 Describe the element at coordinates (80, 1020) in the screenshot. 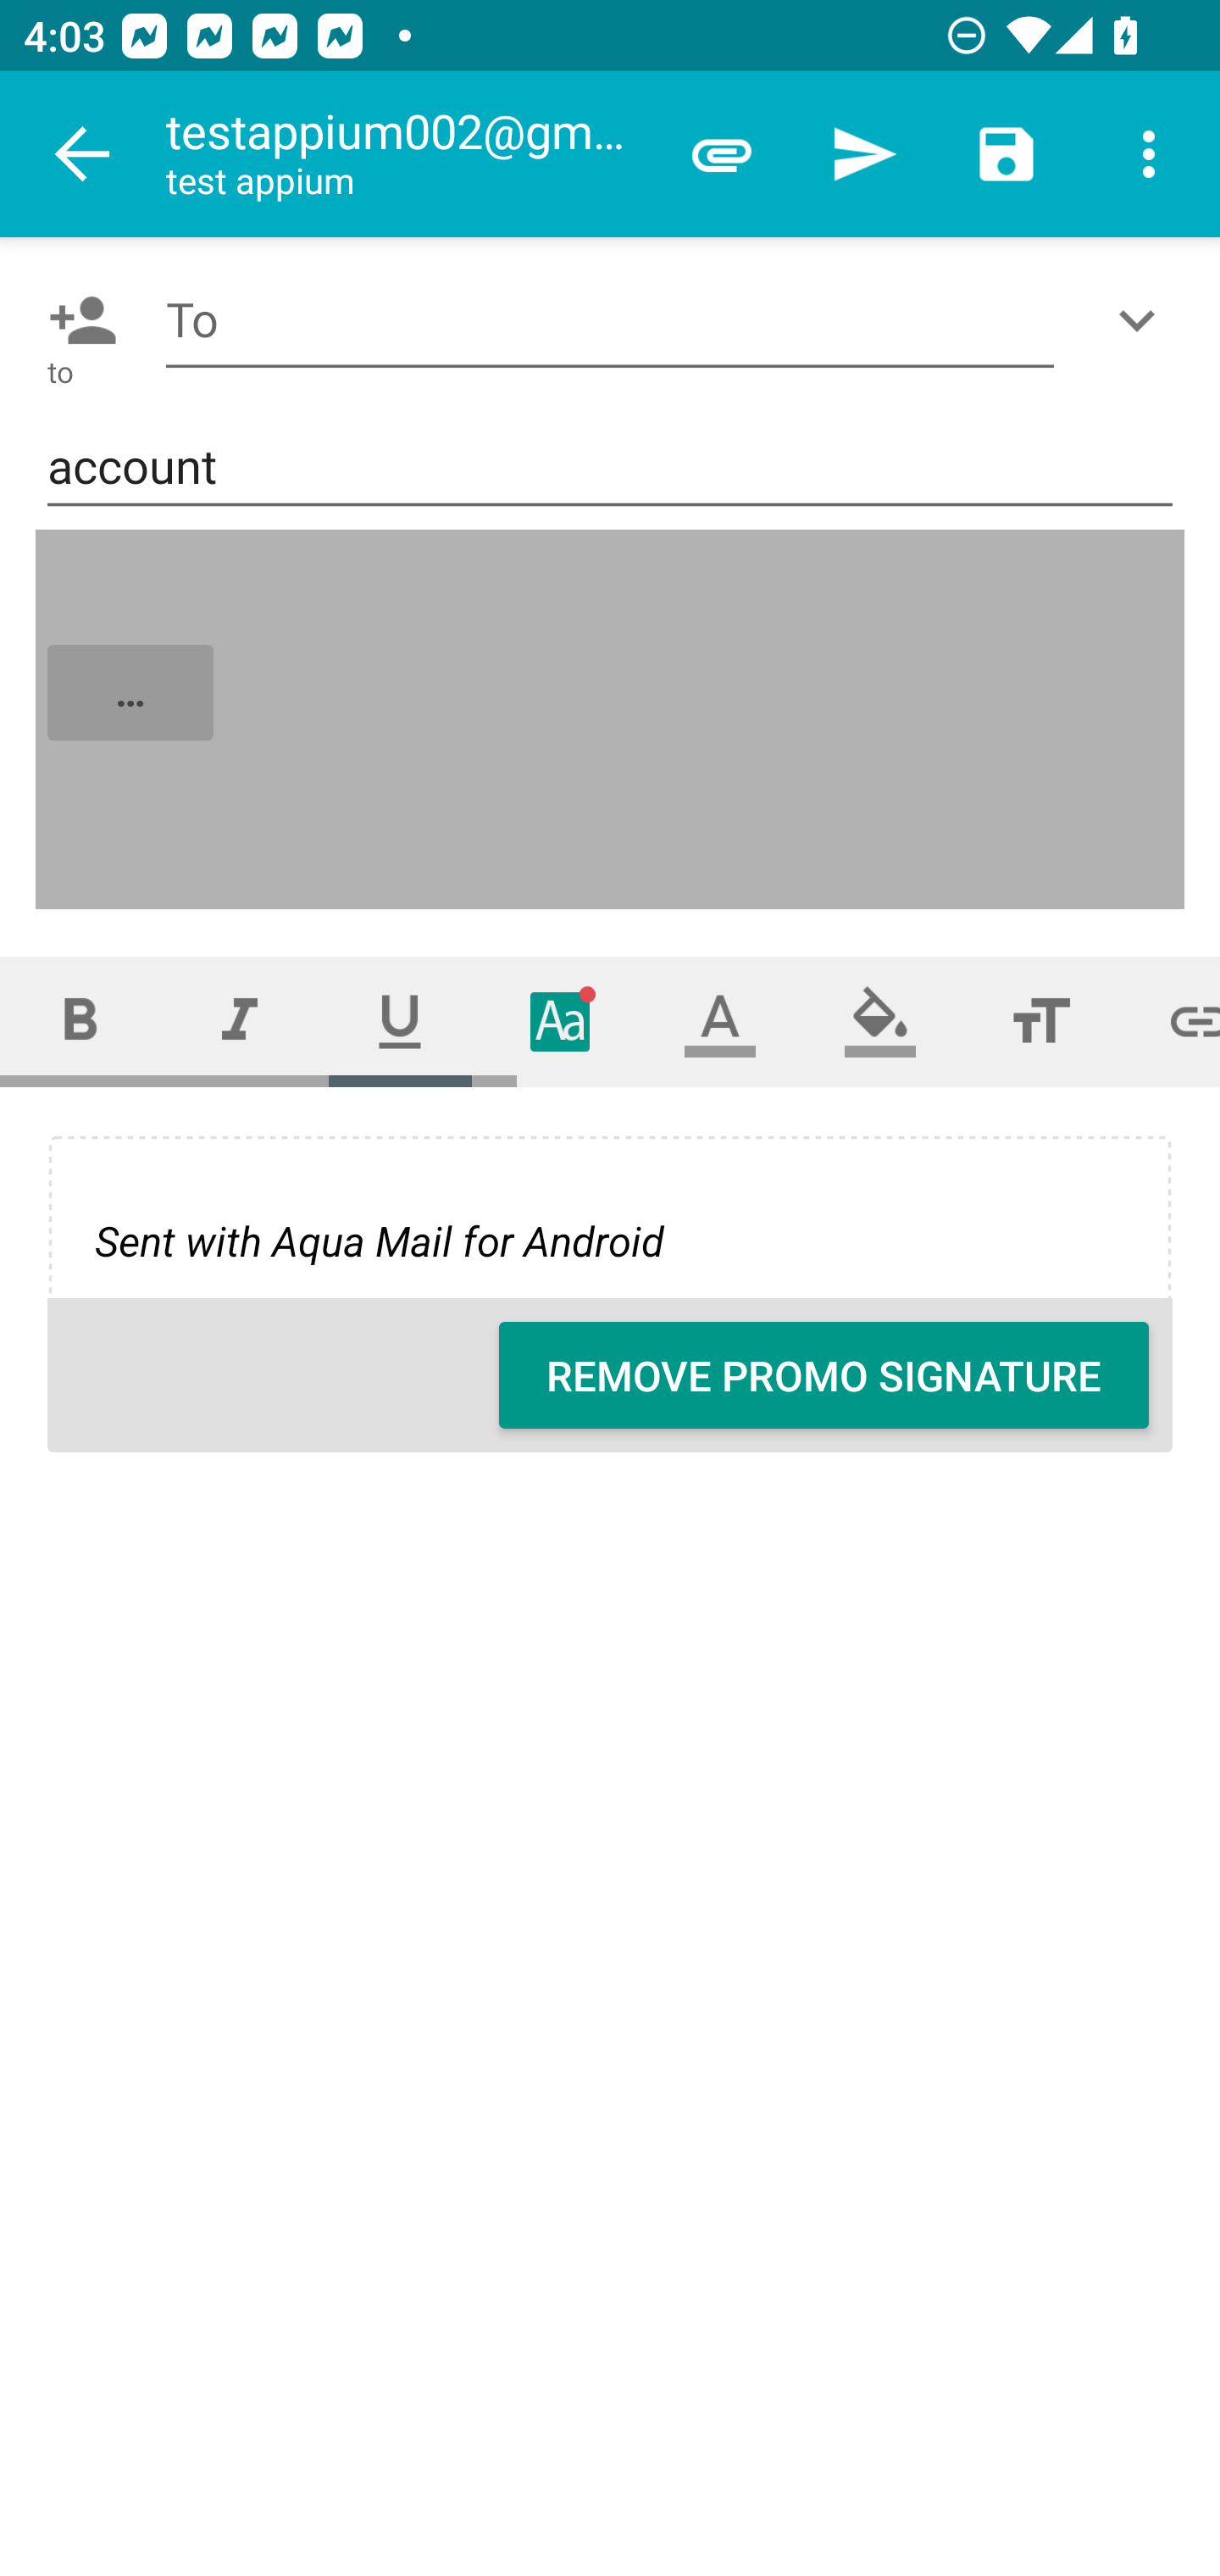

I see `Bold` at that location.